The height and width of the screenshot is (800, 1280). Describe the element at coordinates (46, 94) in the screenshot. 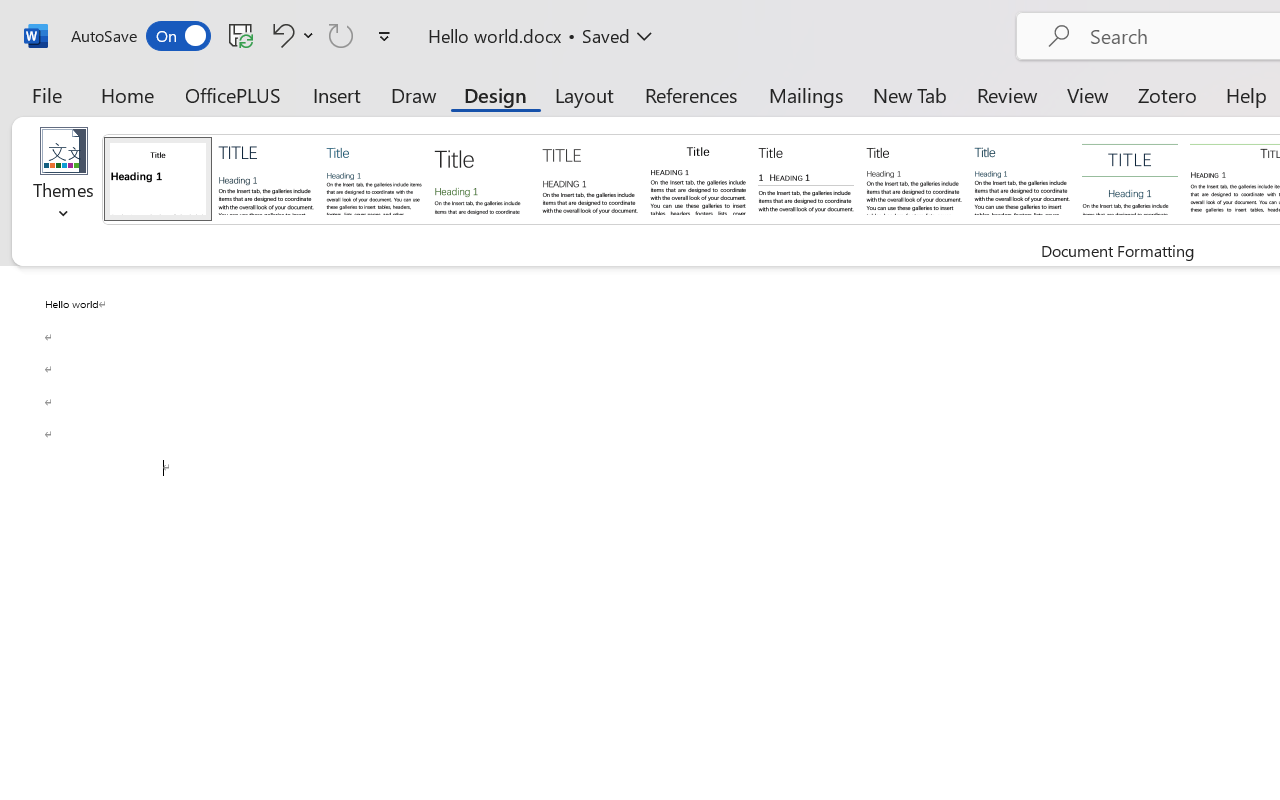

I see `File Tab` at that location.